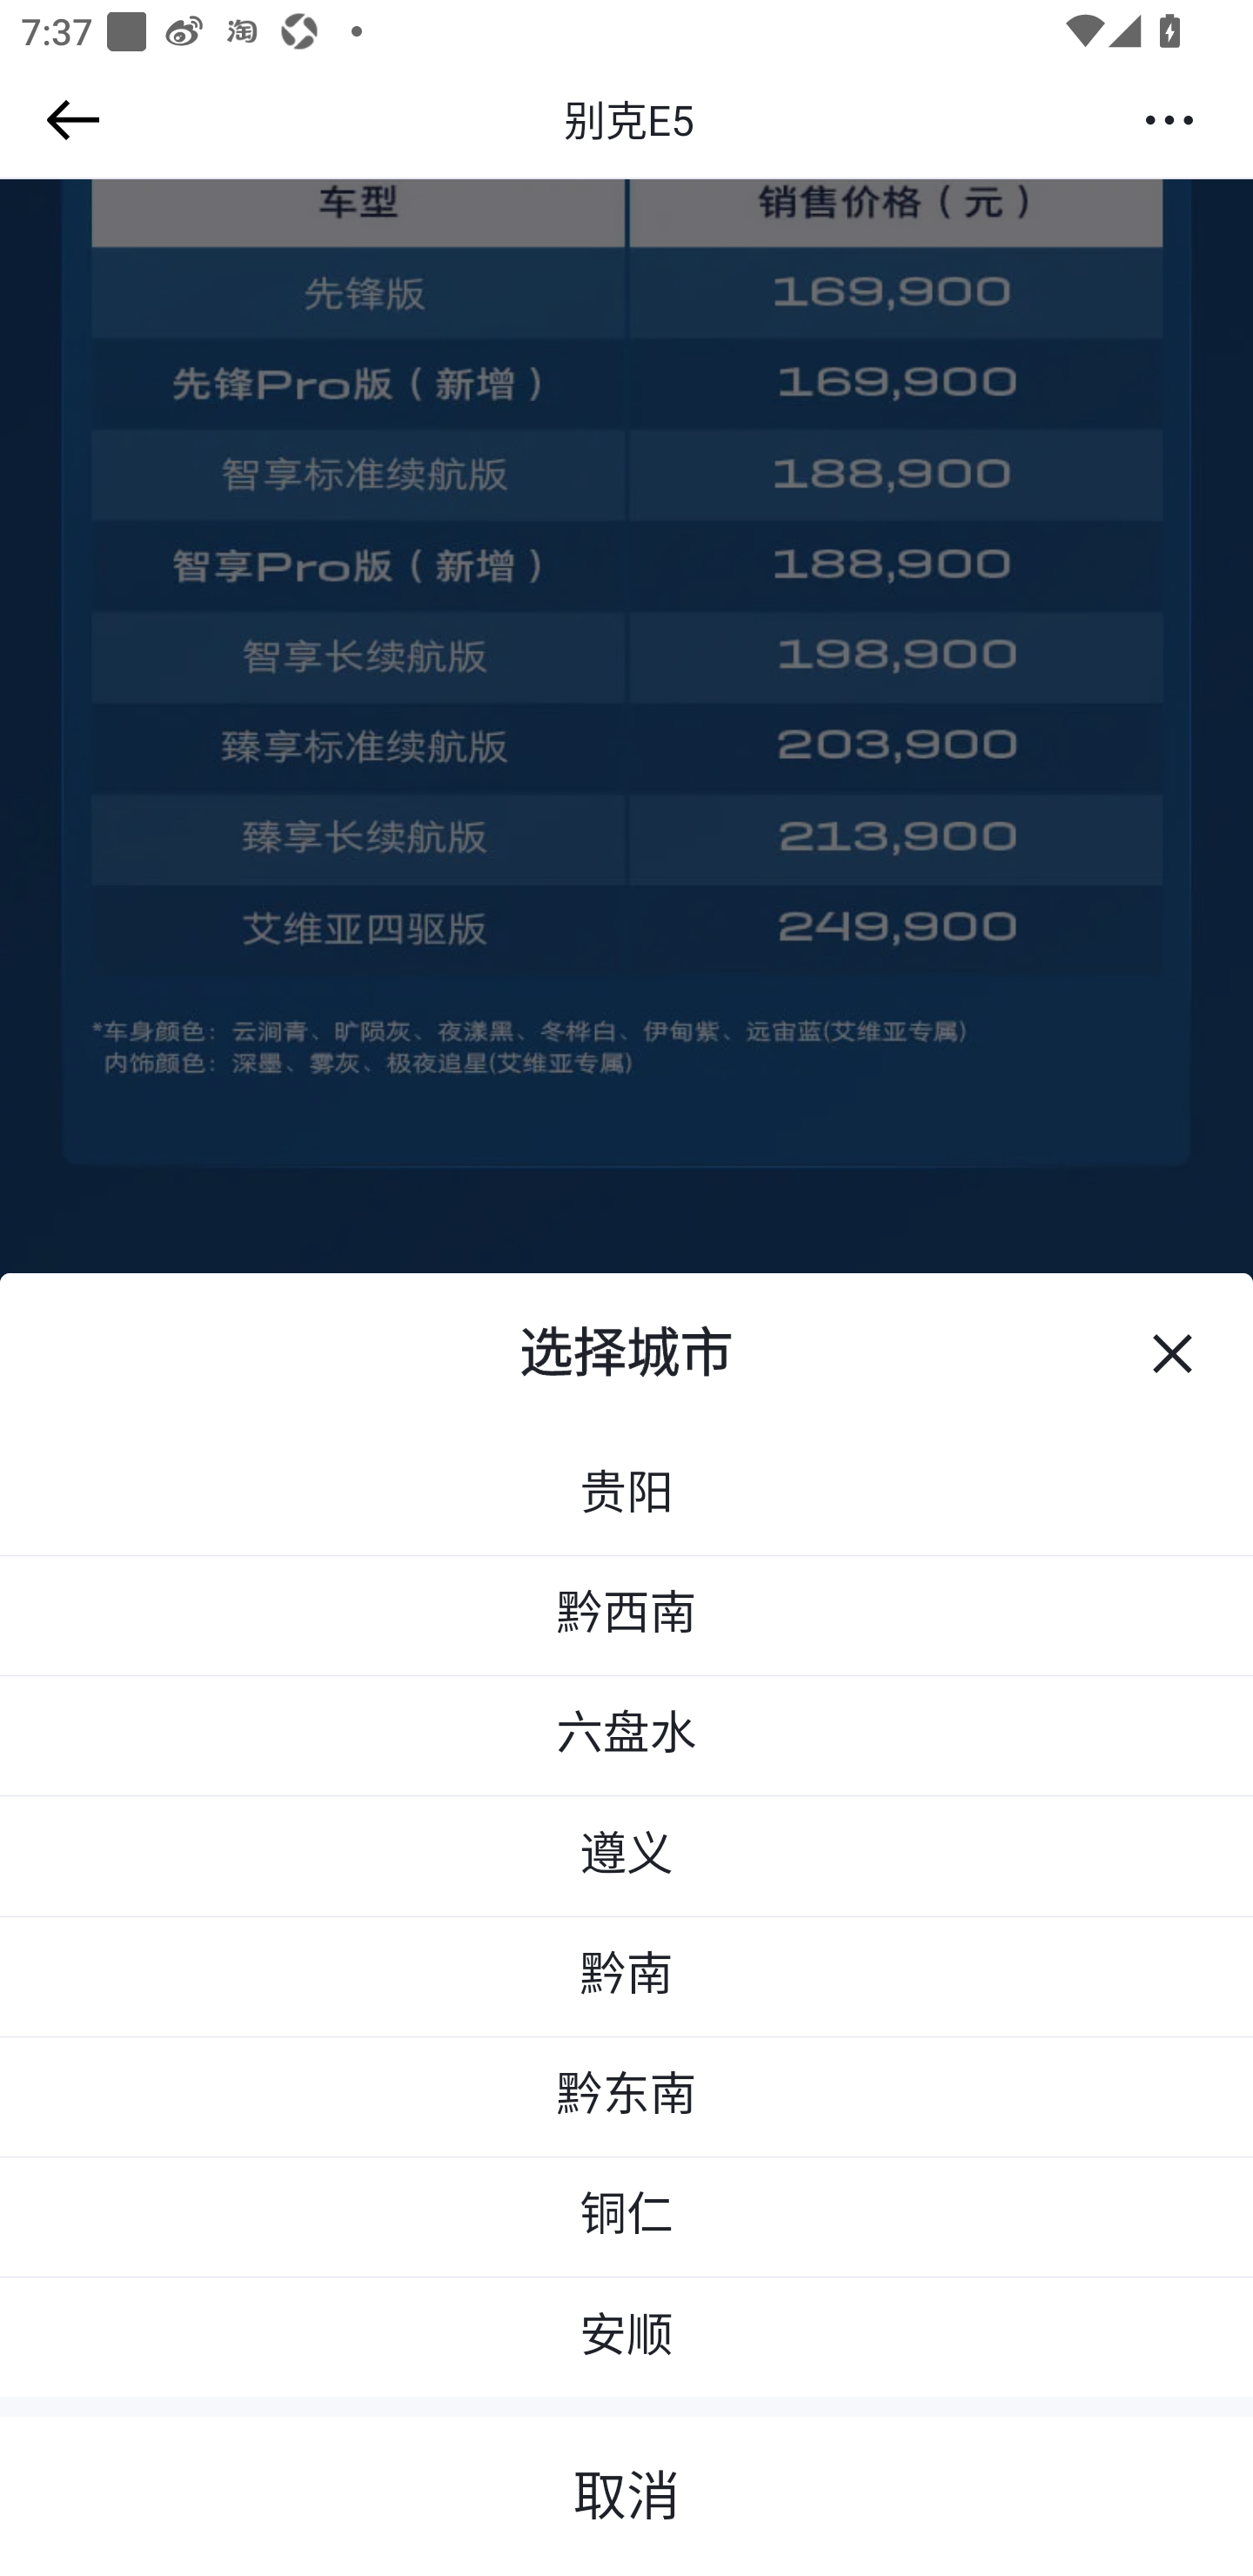 The height and width of the screenshot is (2576, 1253). What do you see at coordinates (626, 1493) in the screenshot?
I see `贵阳` at bounding box center [626, 1493].